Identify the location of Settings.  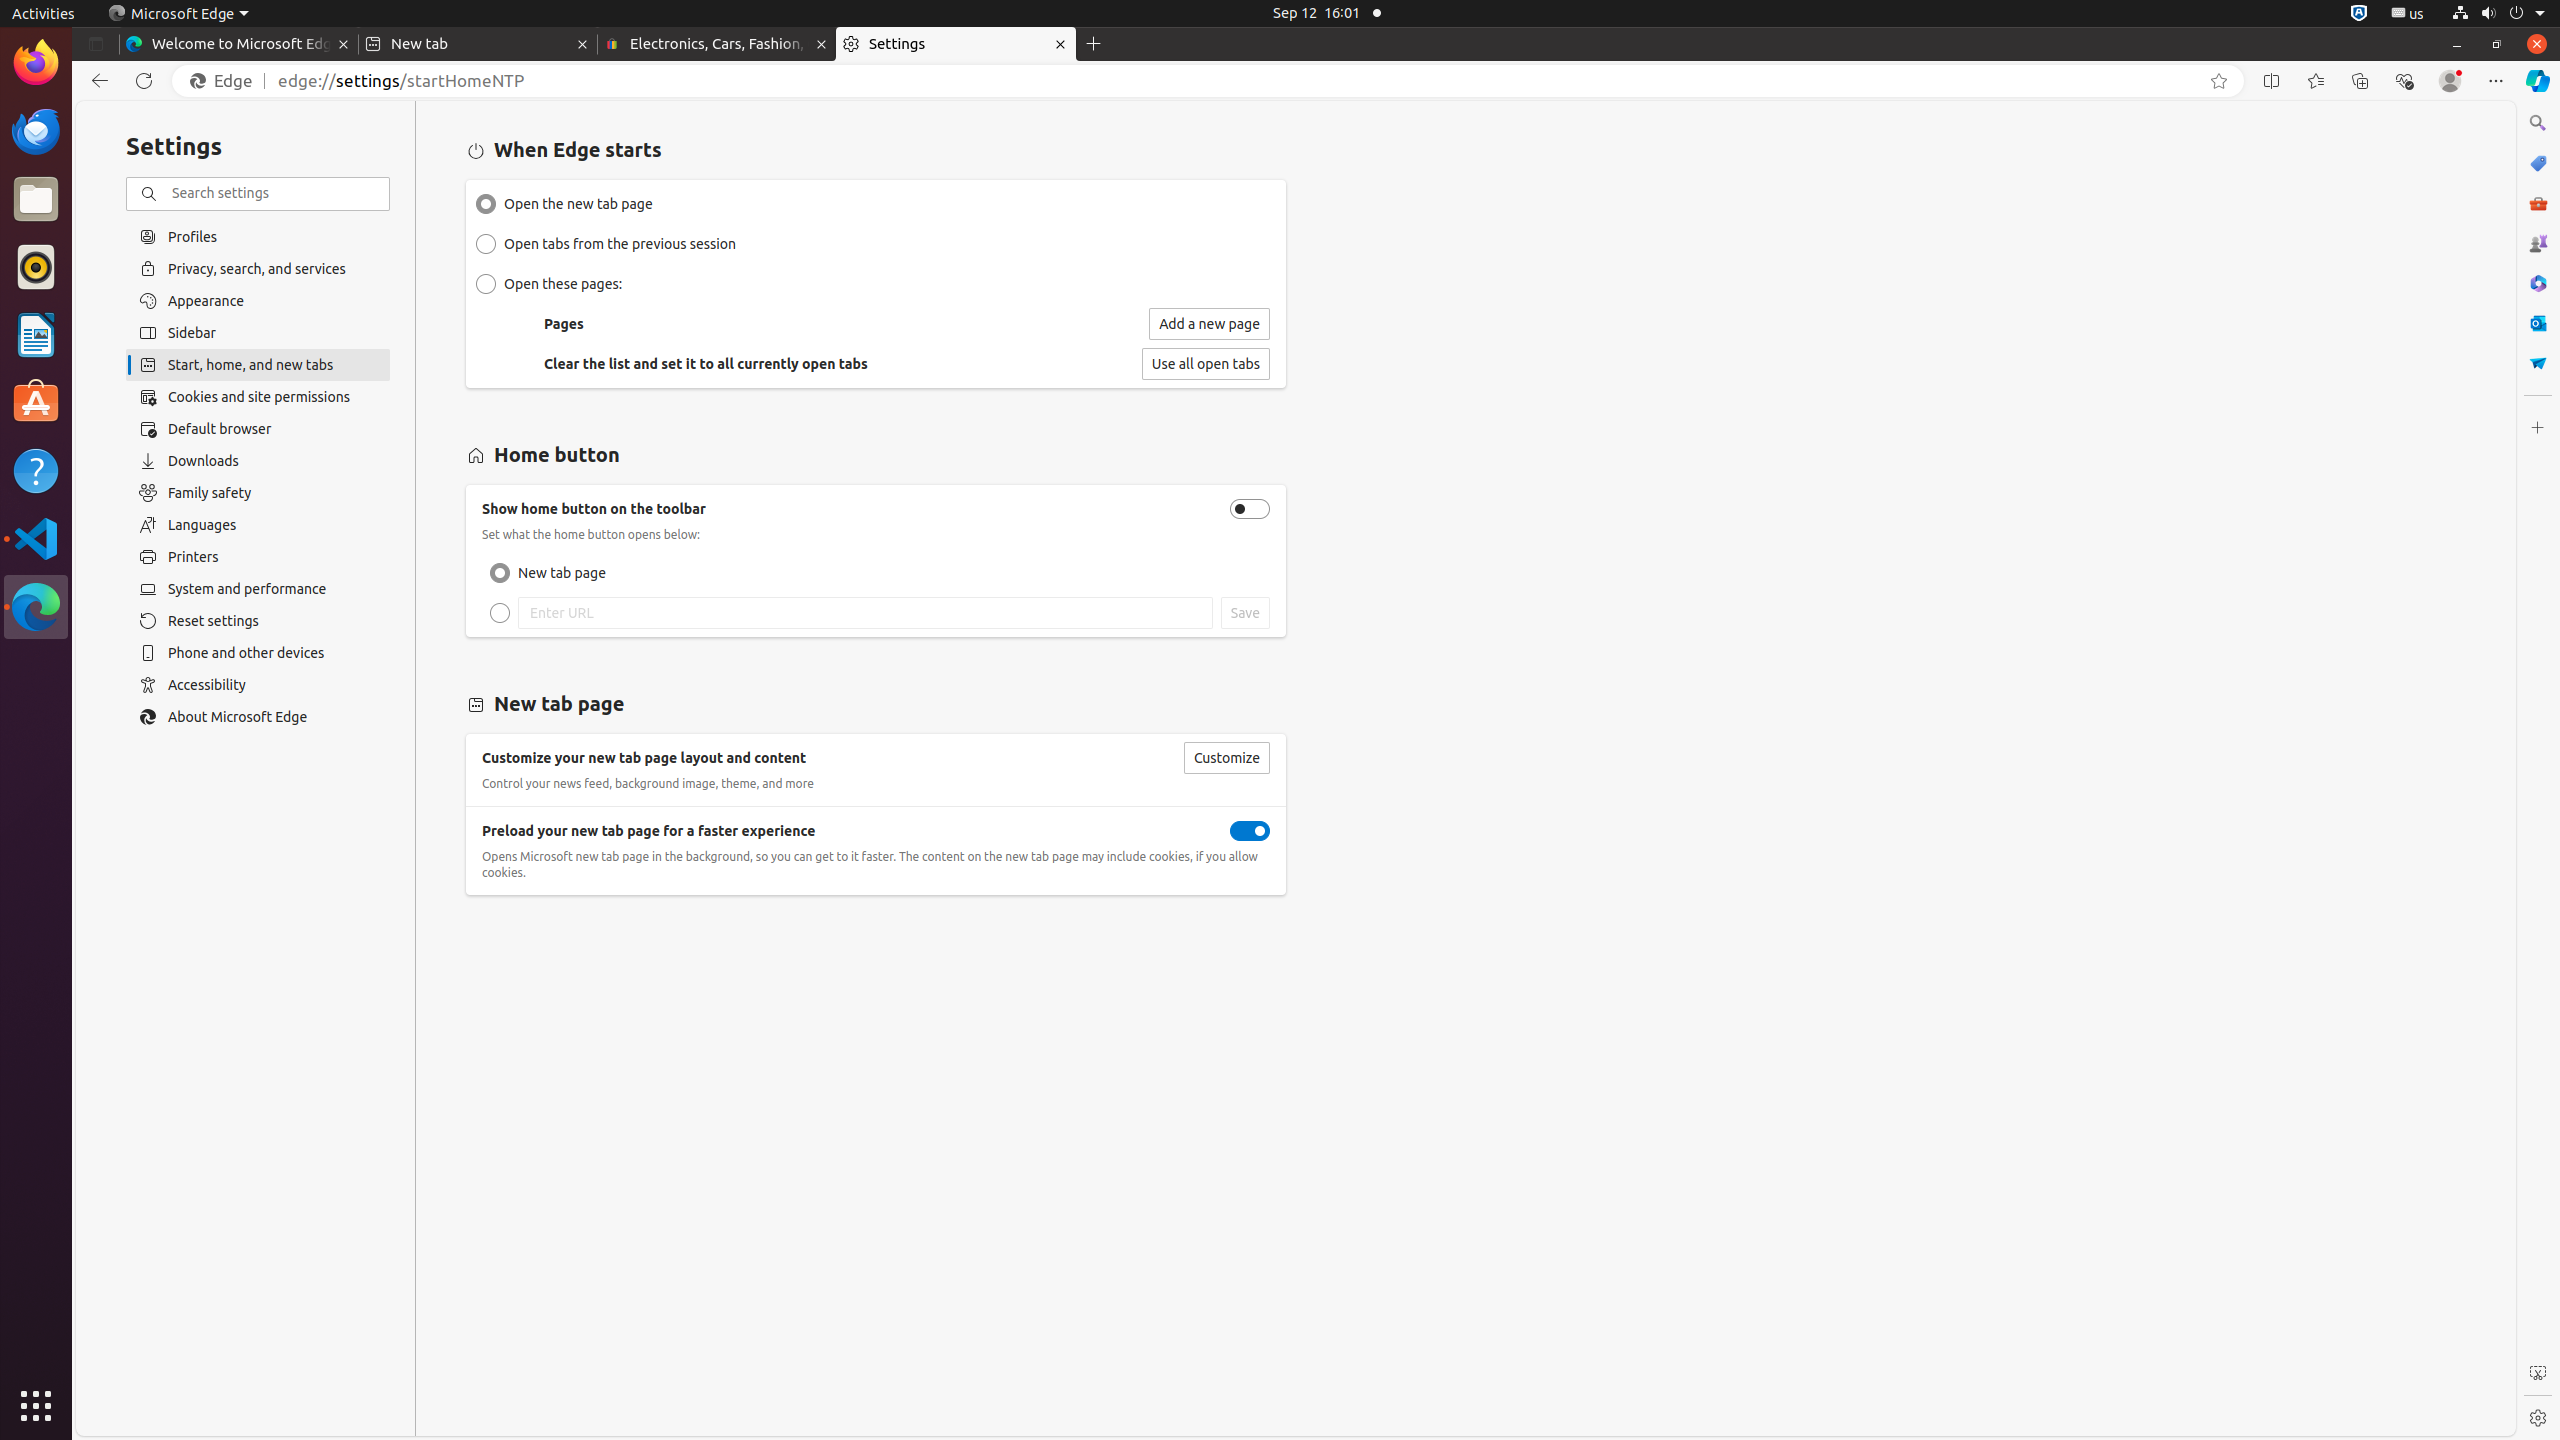
(2538, 1418).